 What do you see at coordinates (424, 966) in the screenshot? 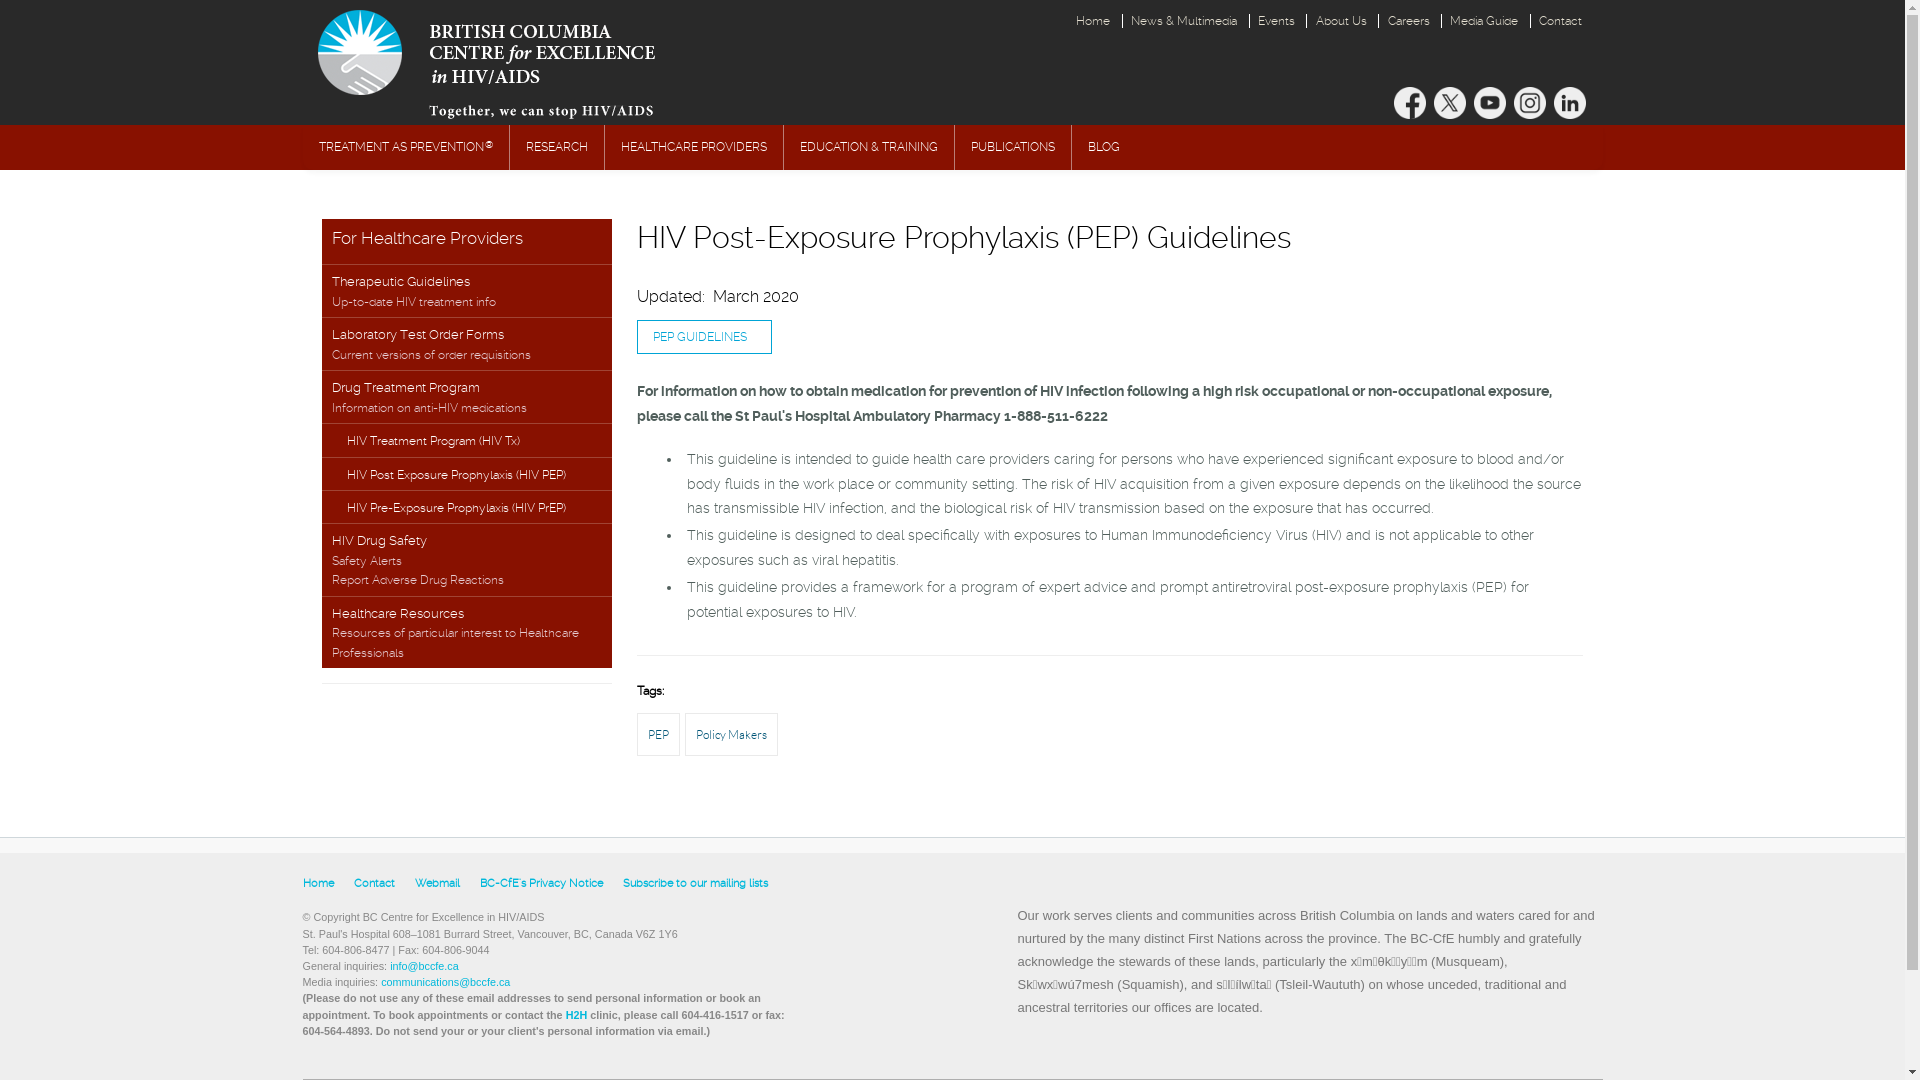
I see `info@bccfe.ca` at bounding box center [424, 966].